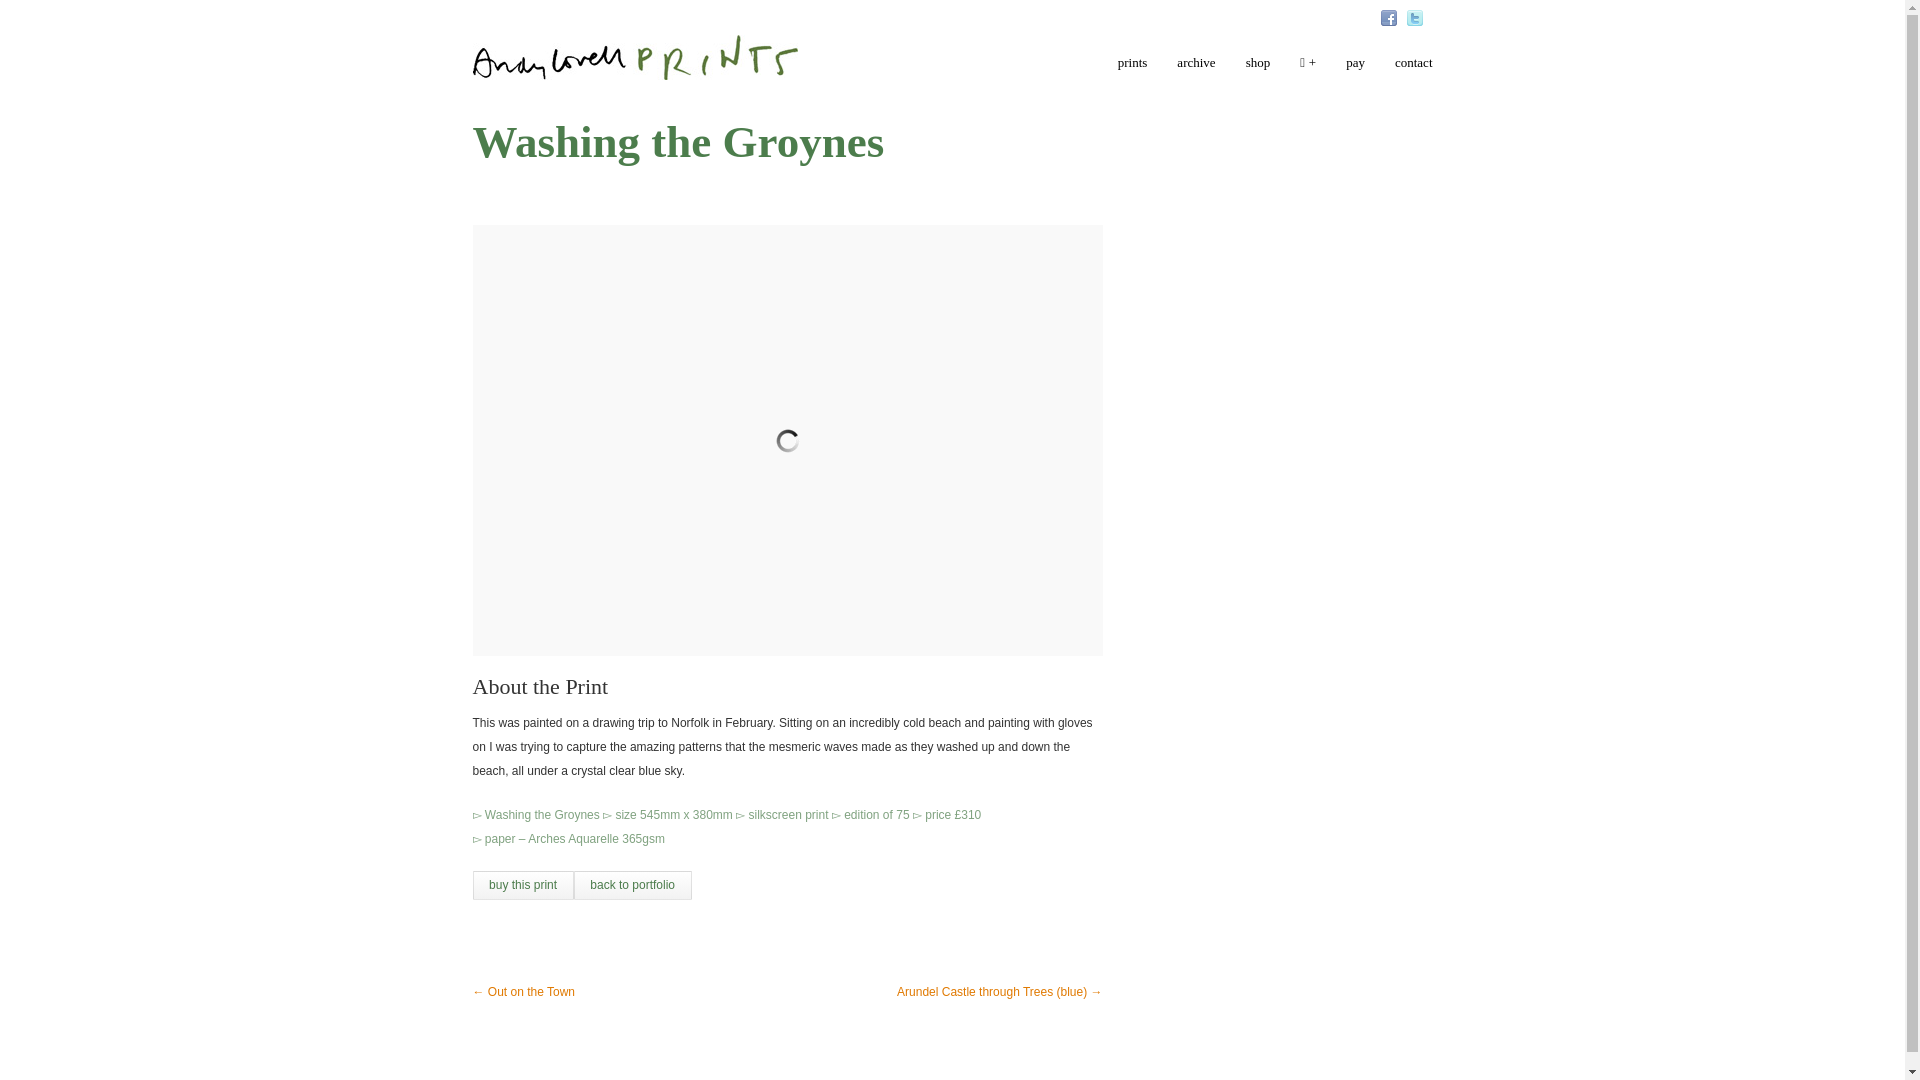 The height and width of the screenshot is (1080, 1920). I want to click on shop, so click(1258, 70).